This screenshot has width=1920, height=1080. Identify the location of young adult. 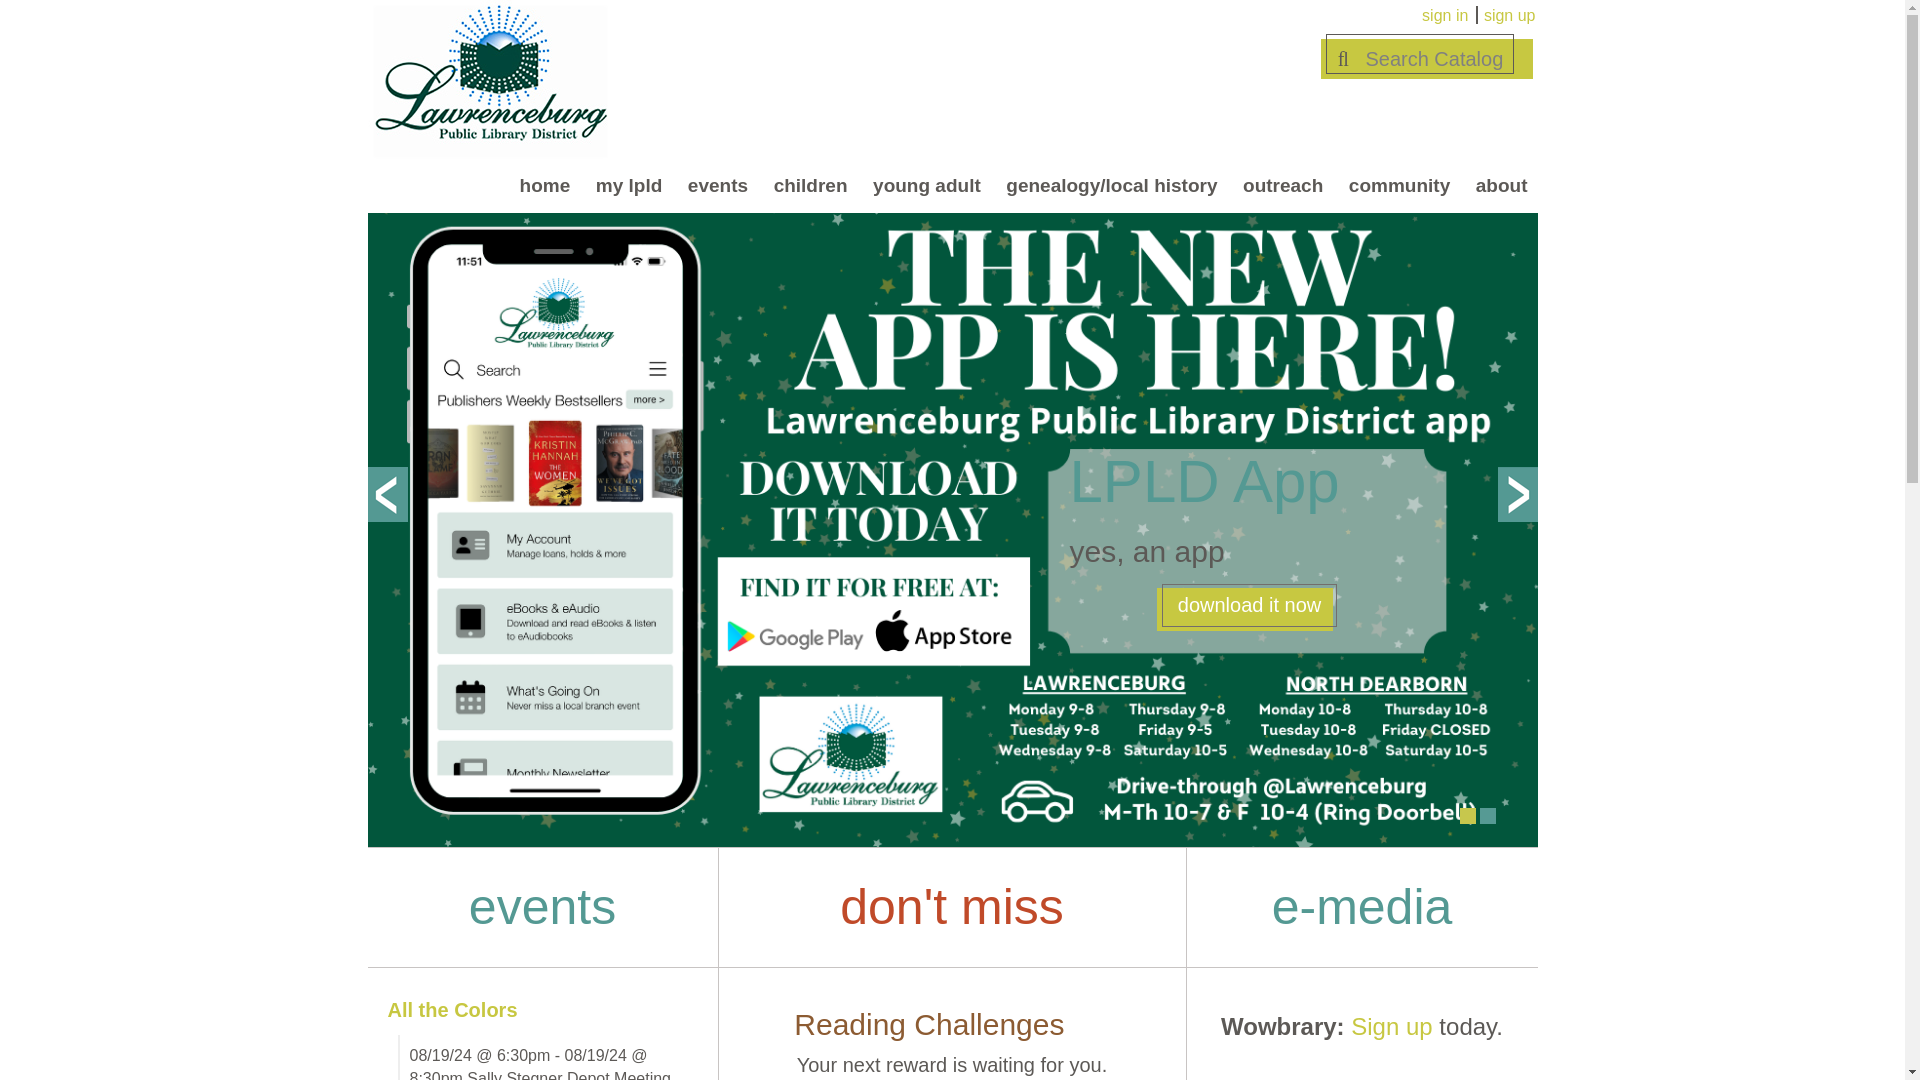
(926, 188).